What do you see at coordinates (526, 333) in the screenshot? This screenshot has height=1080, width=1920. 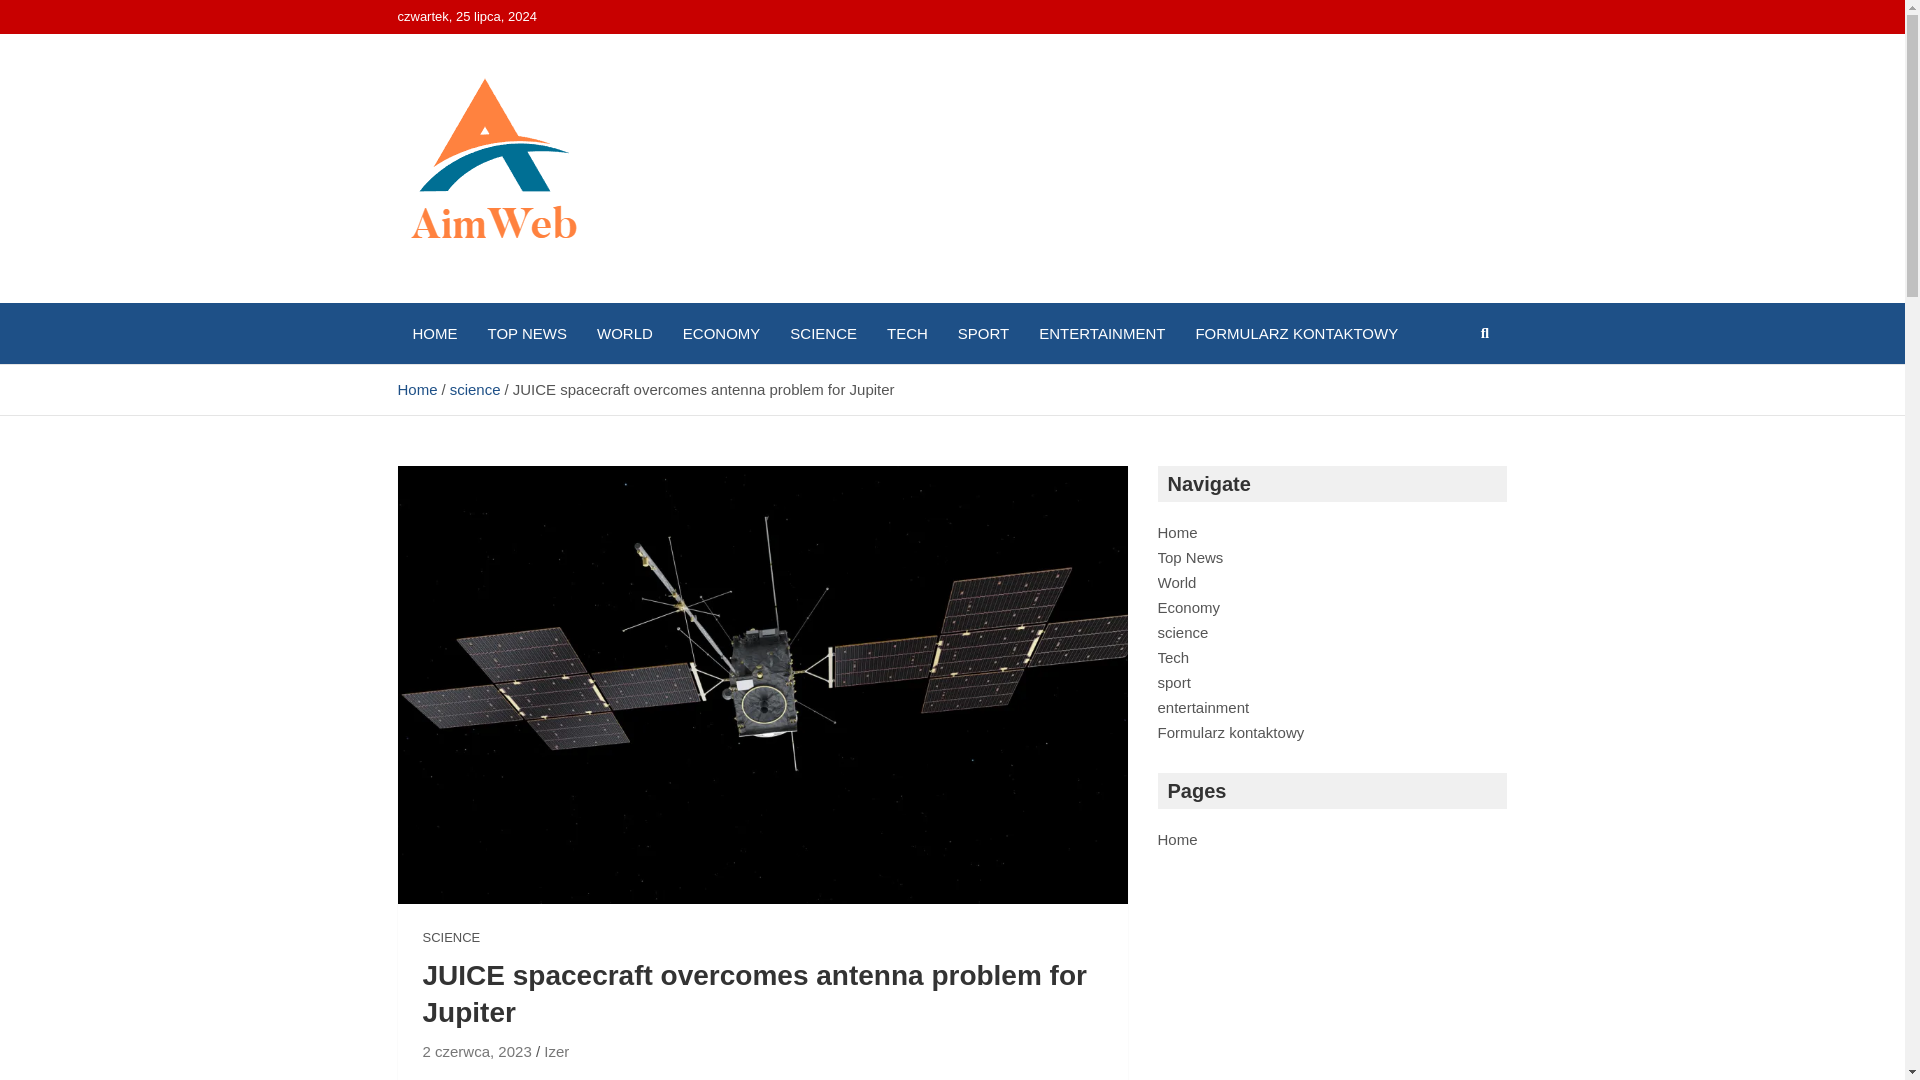 I see `TOP NEWS` at bounding box center [526, 333].